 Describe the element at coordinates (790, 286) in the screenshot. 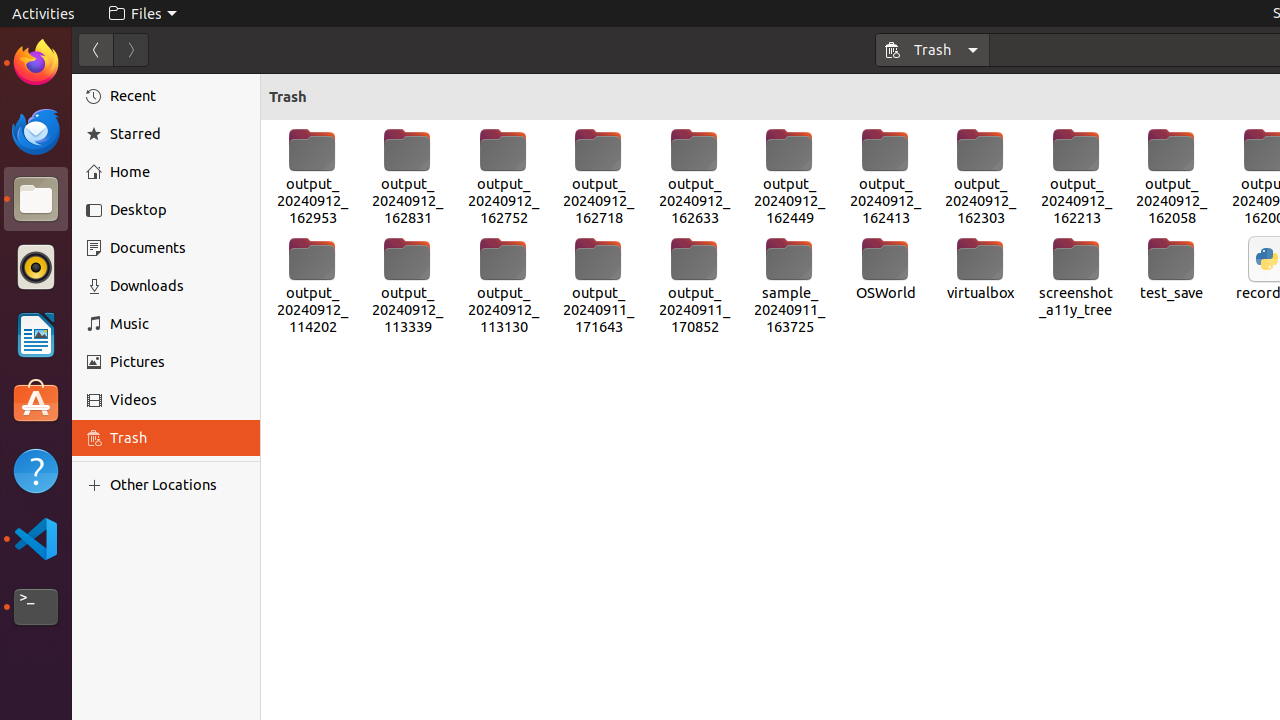

I see `sample_20240911_163725` at that location.